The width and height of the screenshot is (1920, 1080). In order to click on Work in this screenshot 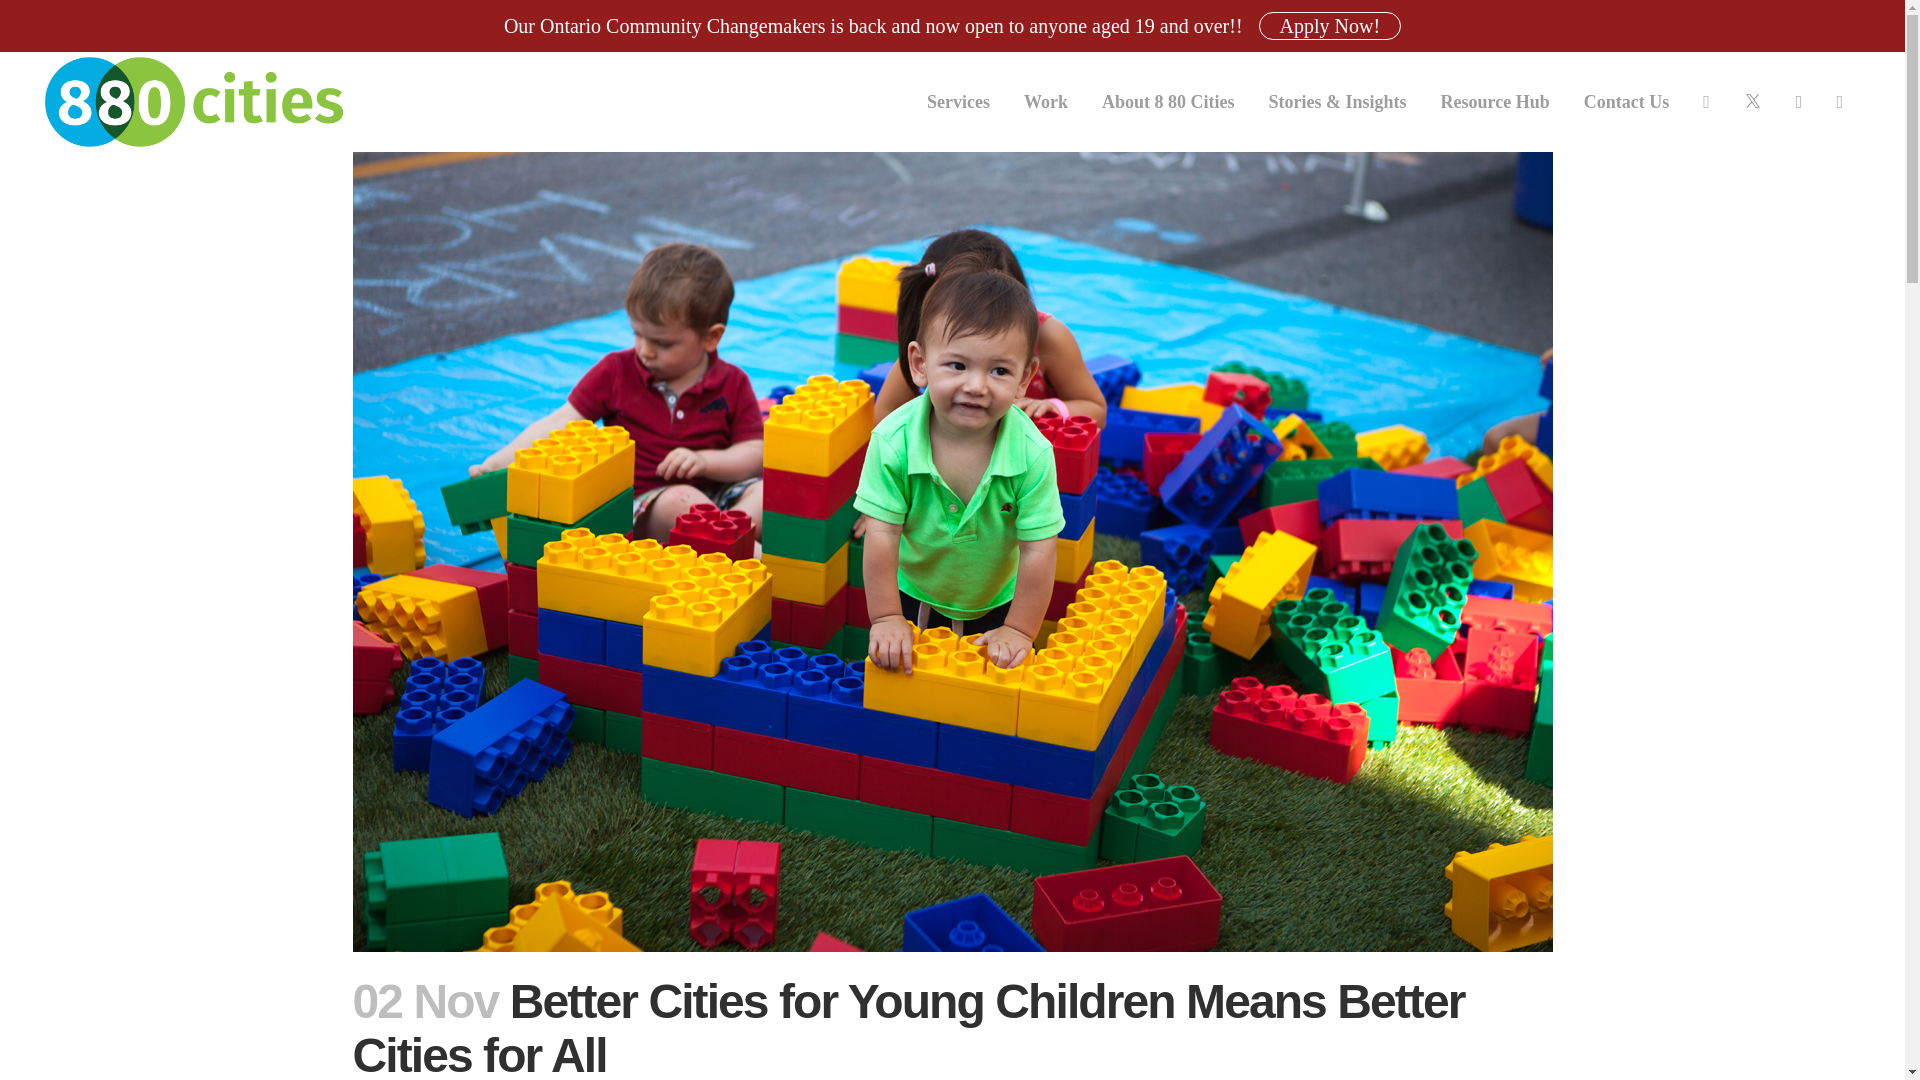, I will do `click(1045, 102)`.